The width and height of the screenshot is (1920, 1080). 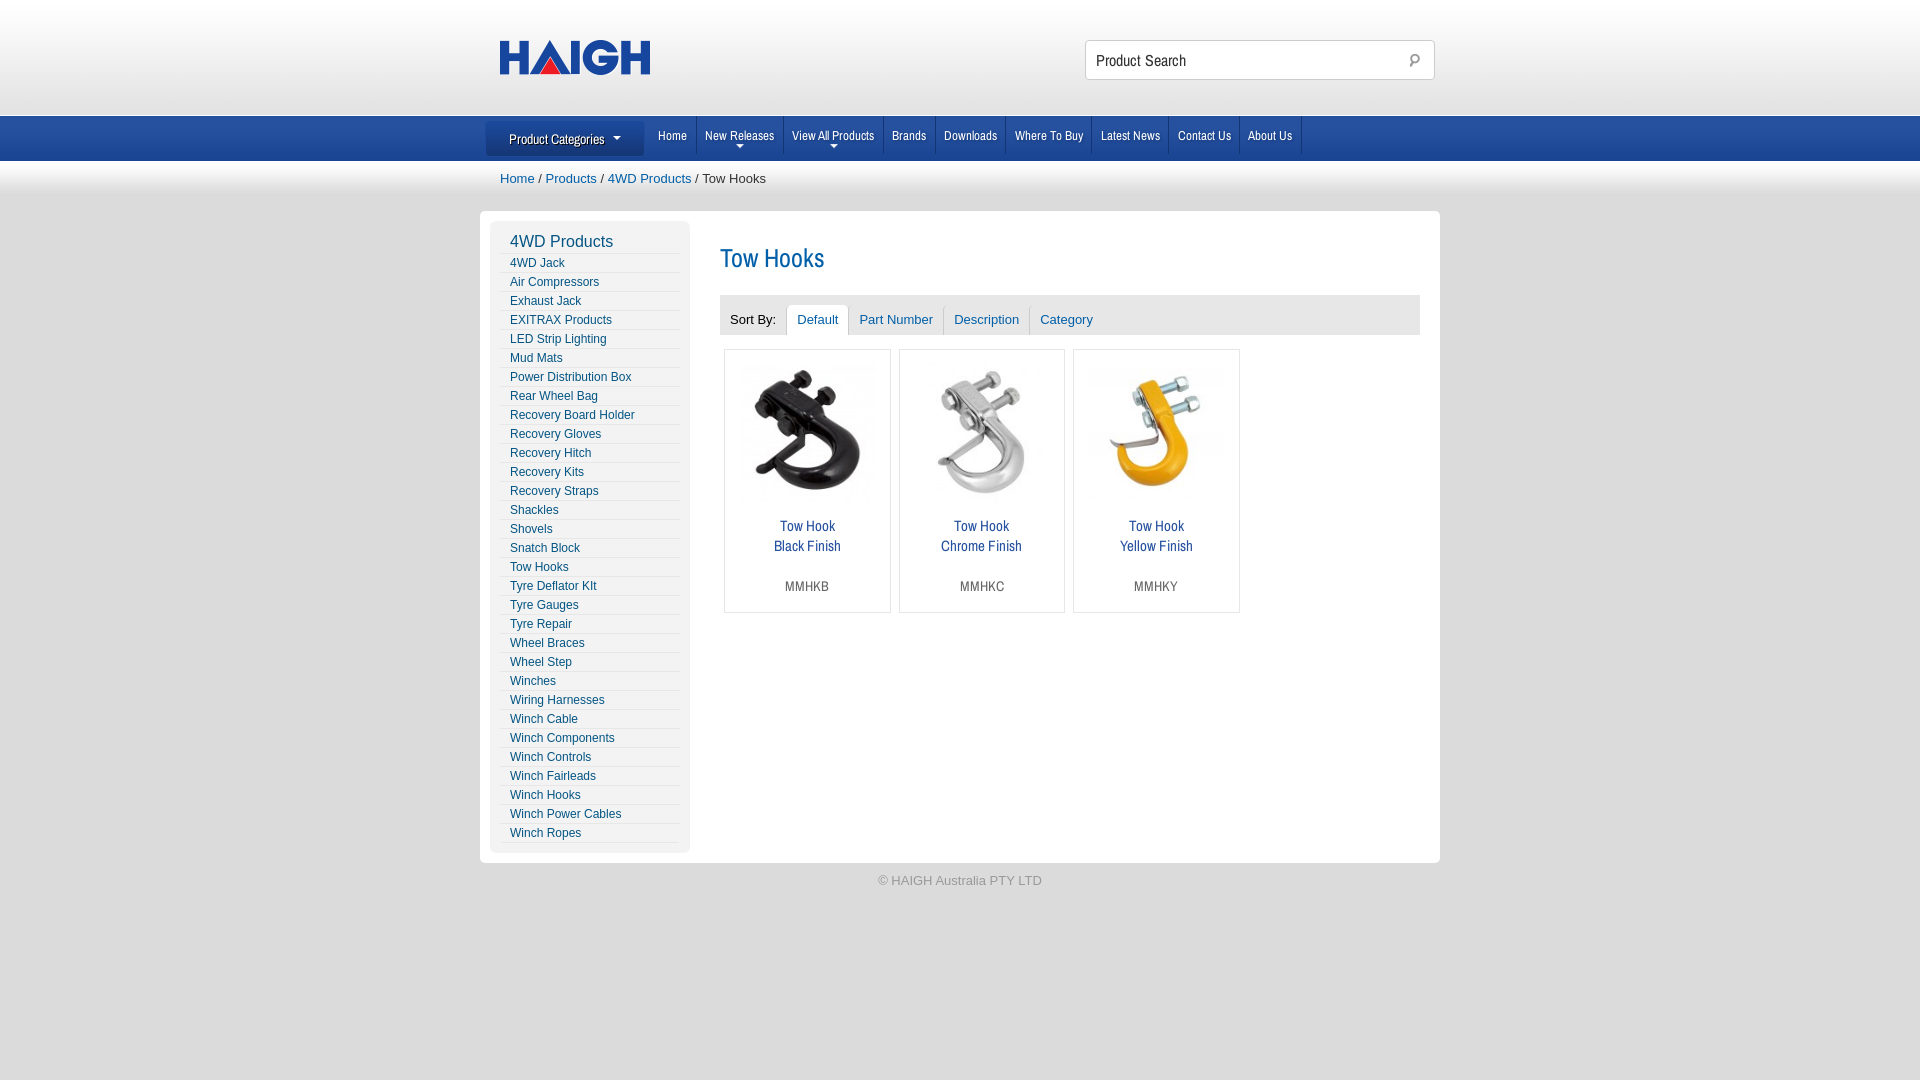 I want to click on Recovery Hitch, so click(x=590, y=454).